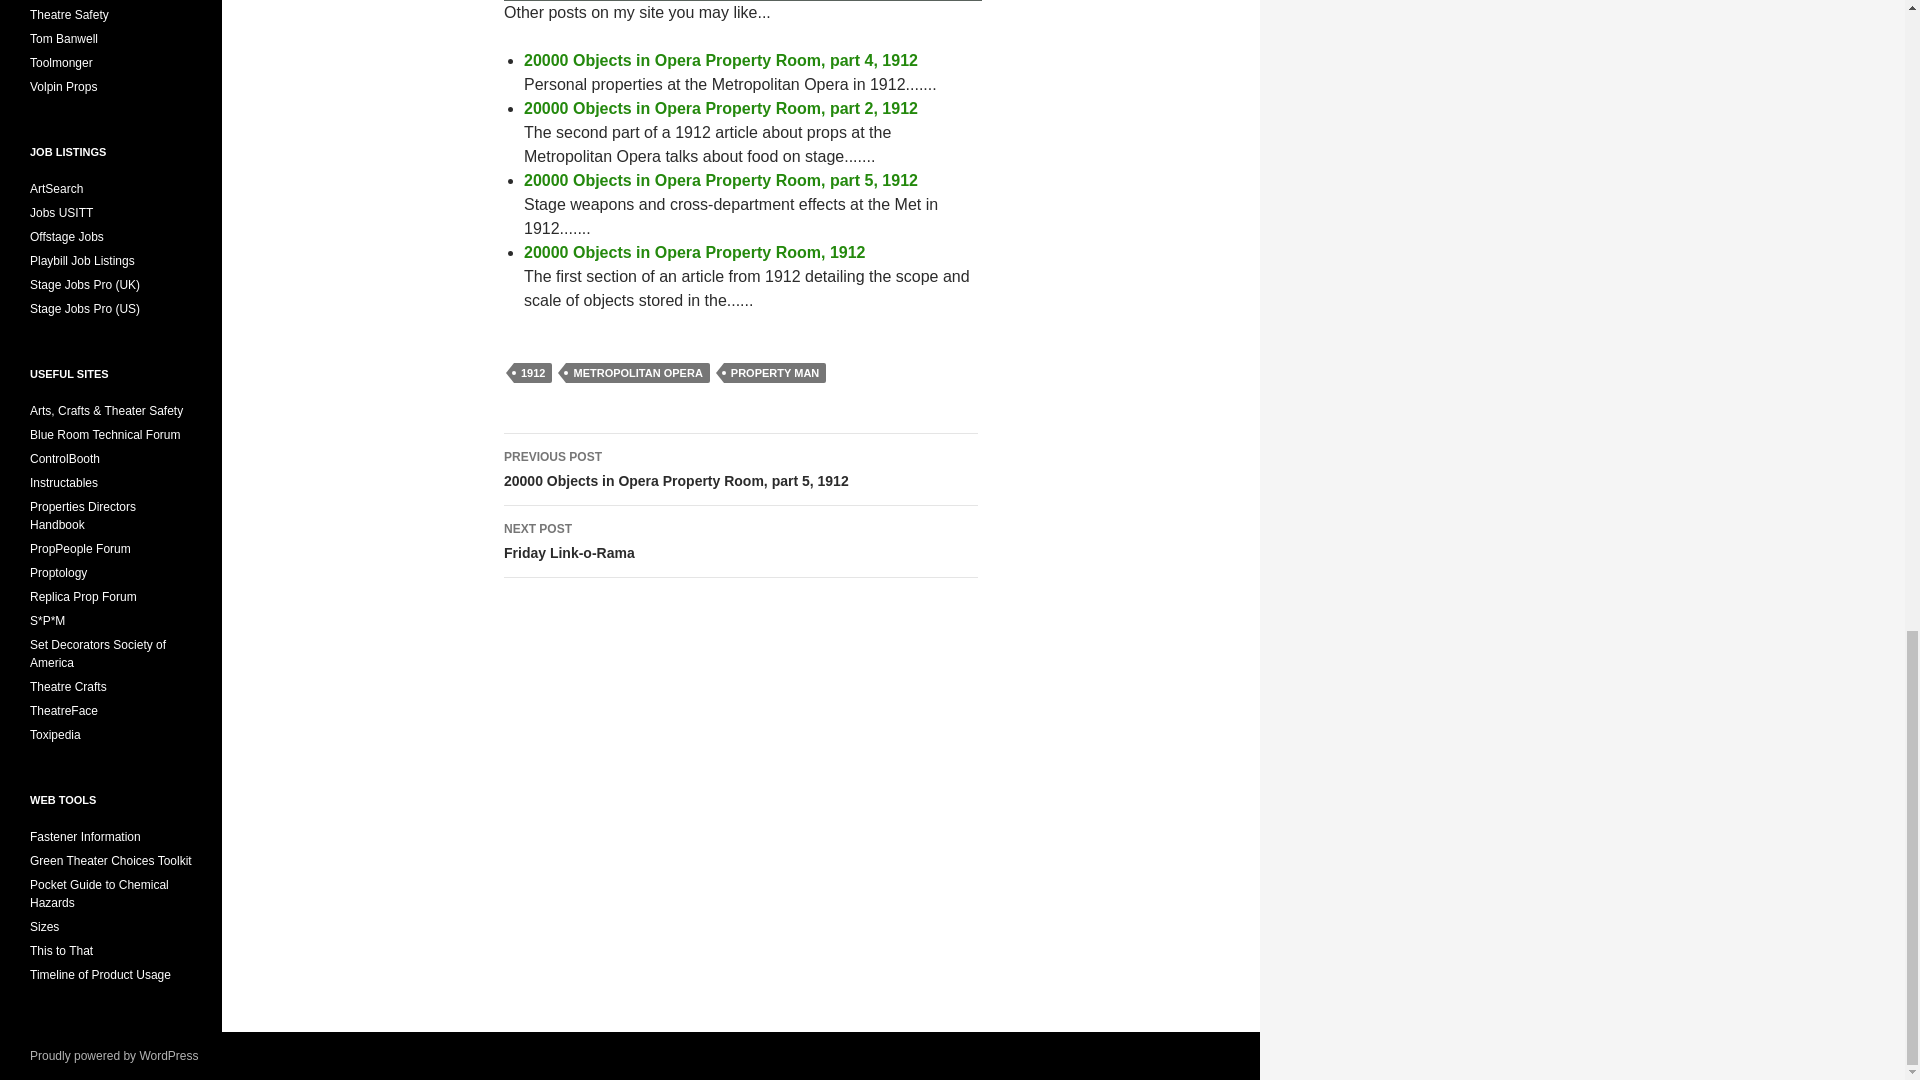 The height and width of the screenshot is (1080, 1920). What do you see at coordinates (637, 372) in the screenshot?
I see `20000 Objects in Opera Property Room, part 2, 1912` at bounding box center [637, 372].